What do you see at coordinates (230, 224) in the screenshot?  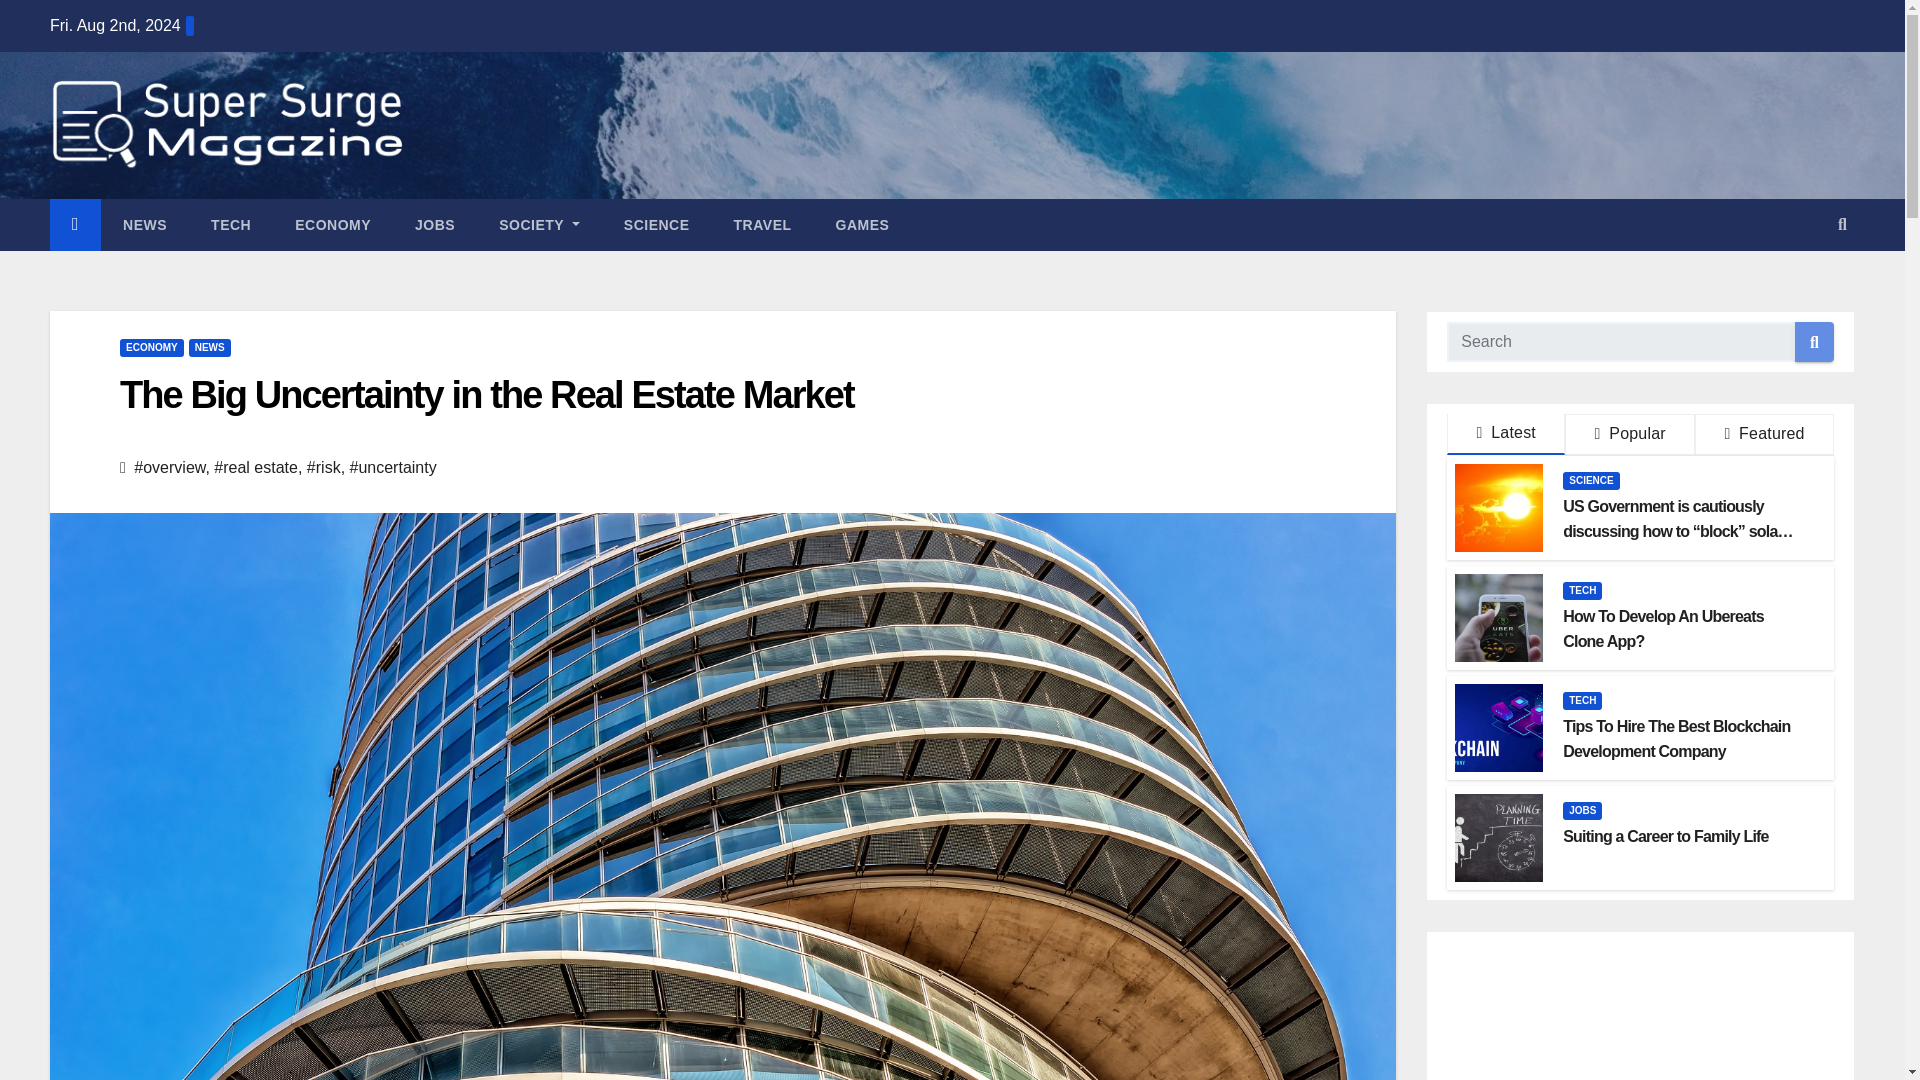 I see `TECH` at bounding box center [230, 224].